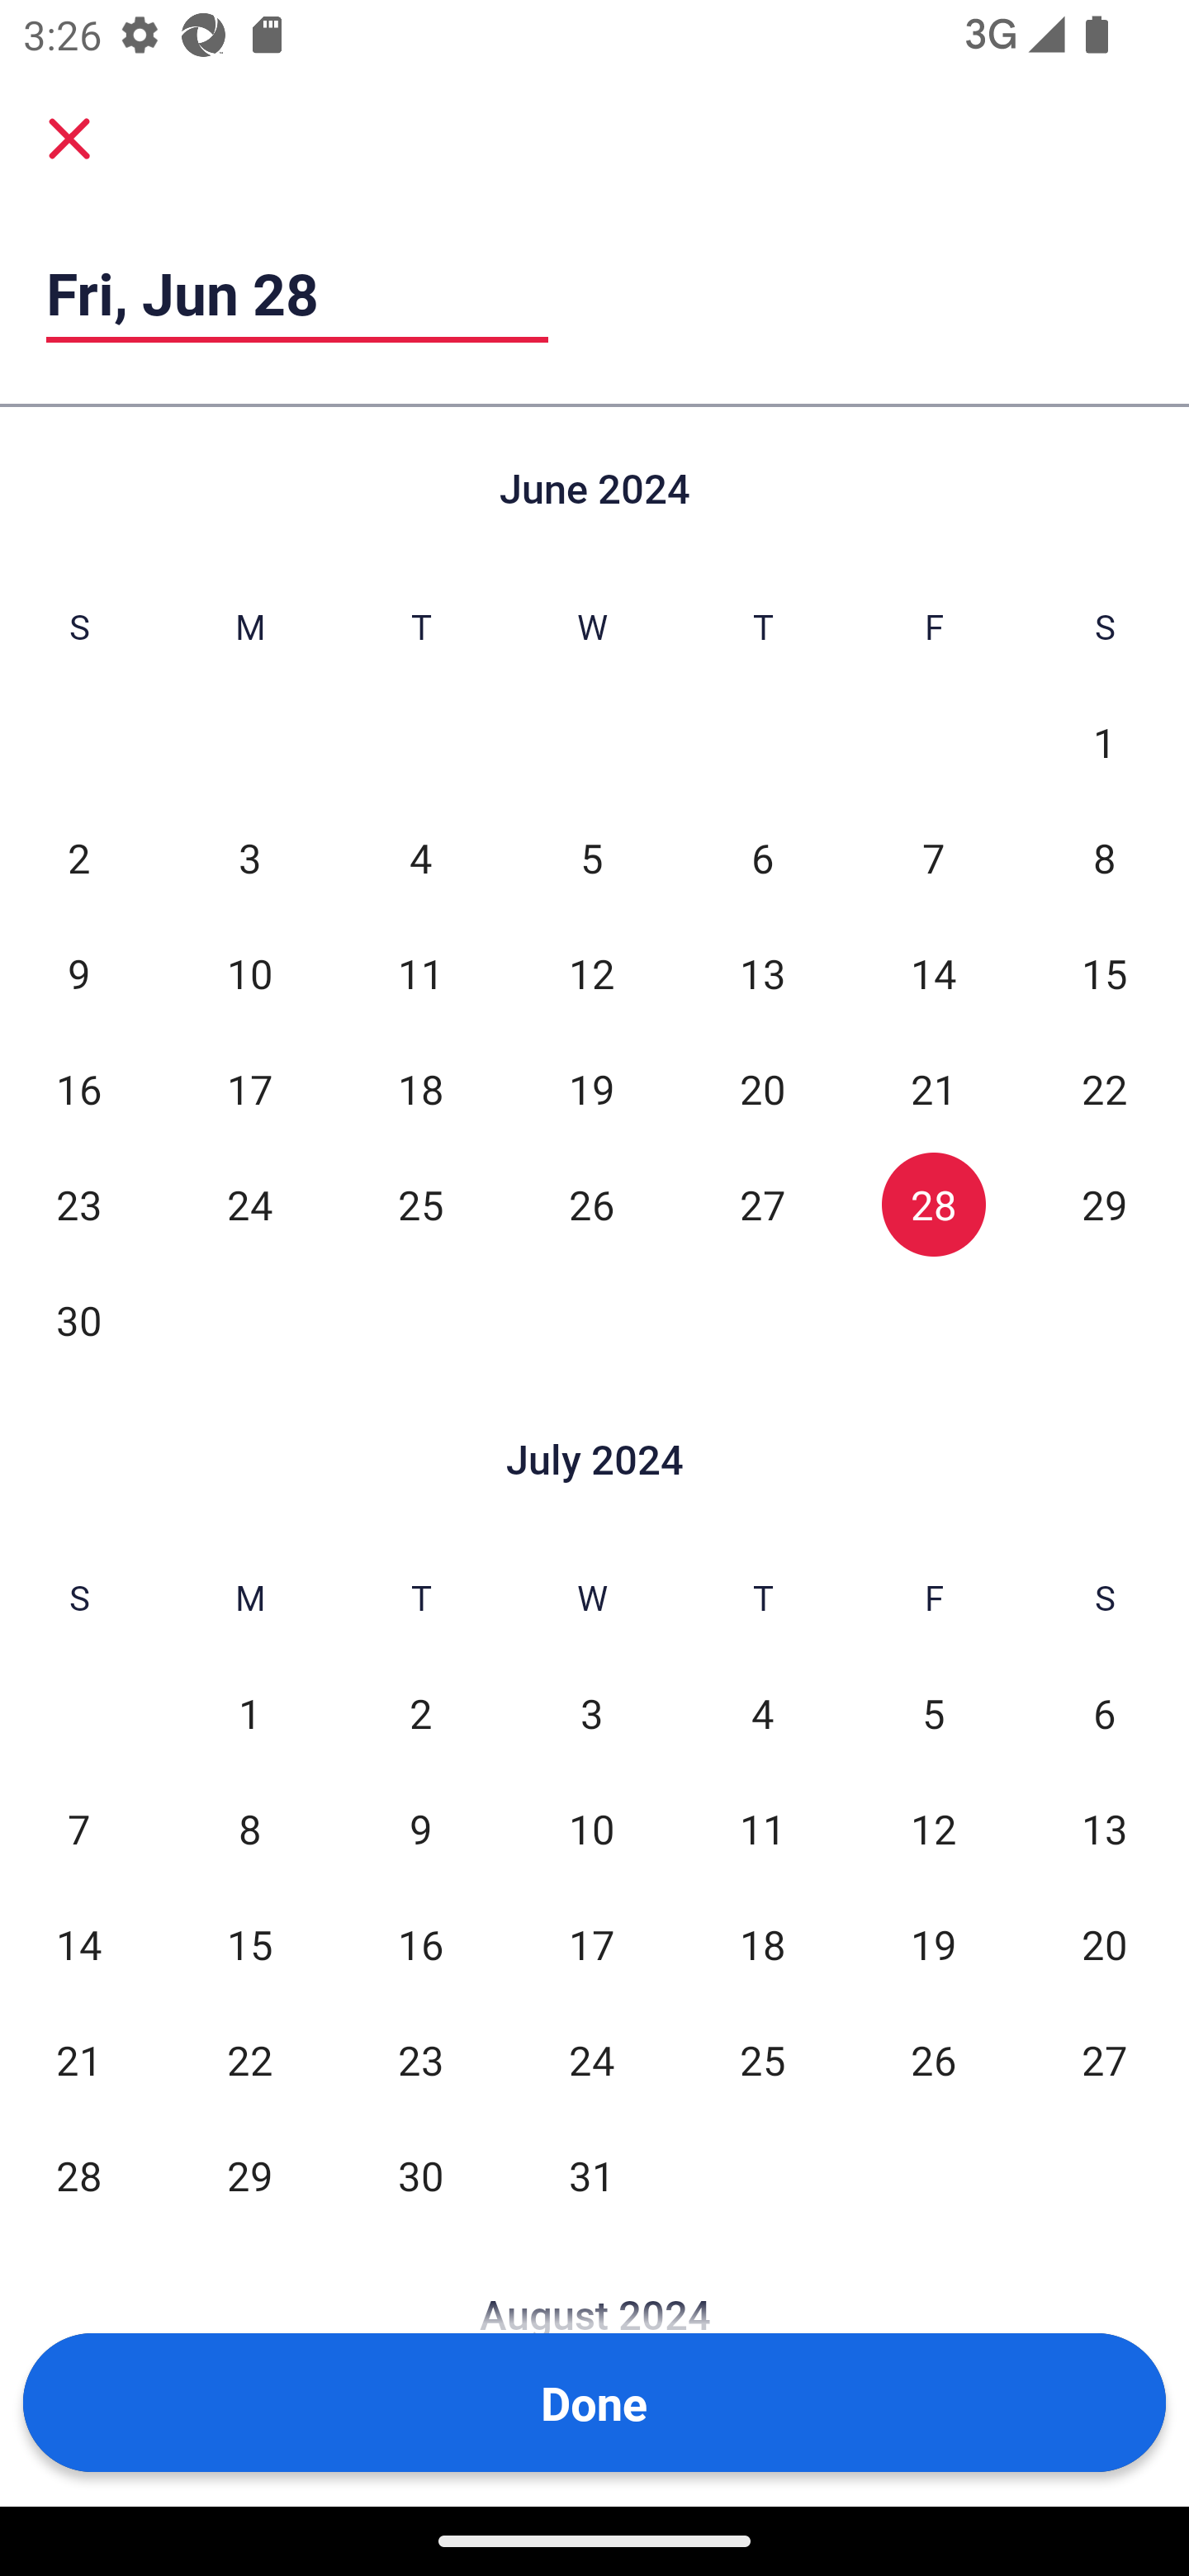  Describe the element at coordinates (421, 973) in the screenshot. I see `11 Tue, Jun 11, Not Selected` at that location.